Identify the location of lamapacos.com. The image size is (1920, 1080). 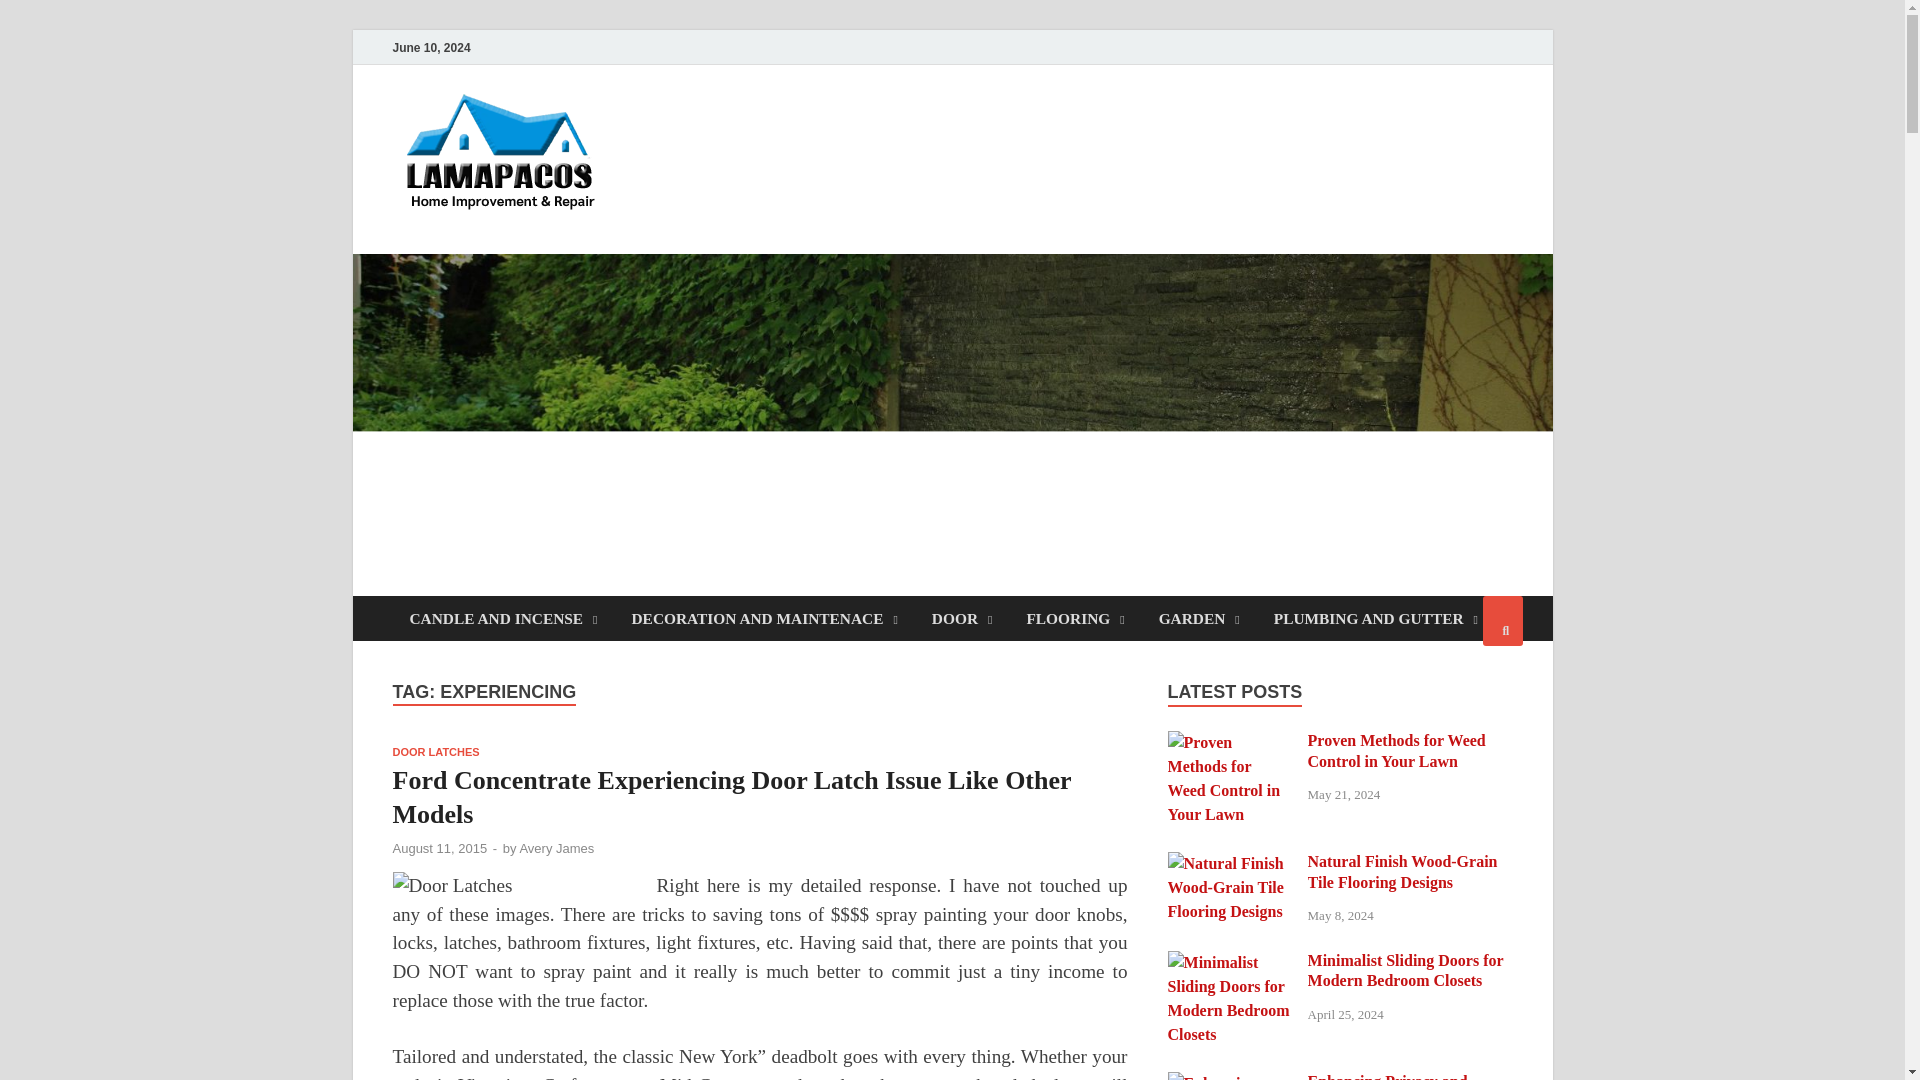
(750, 133).